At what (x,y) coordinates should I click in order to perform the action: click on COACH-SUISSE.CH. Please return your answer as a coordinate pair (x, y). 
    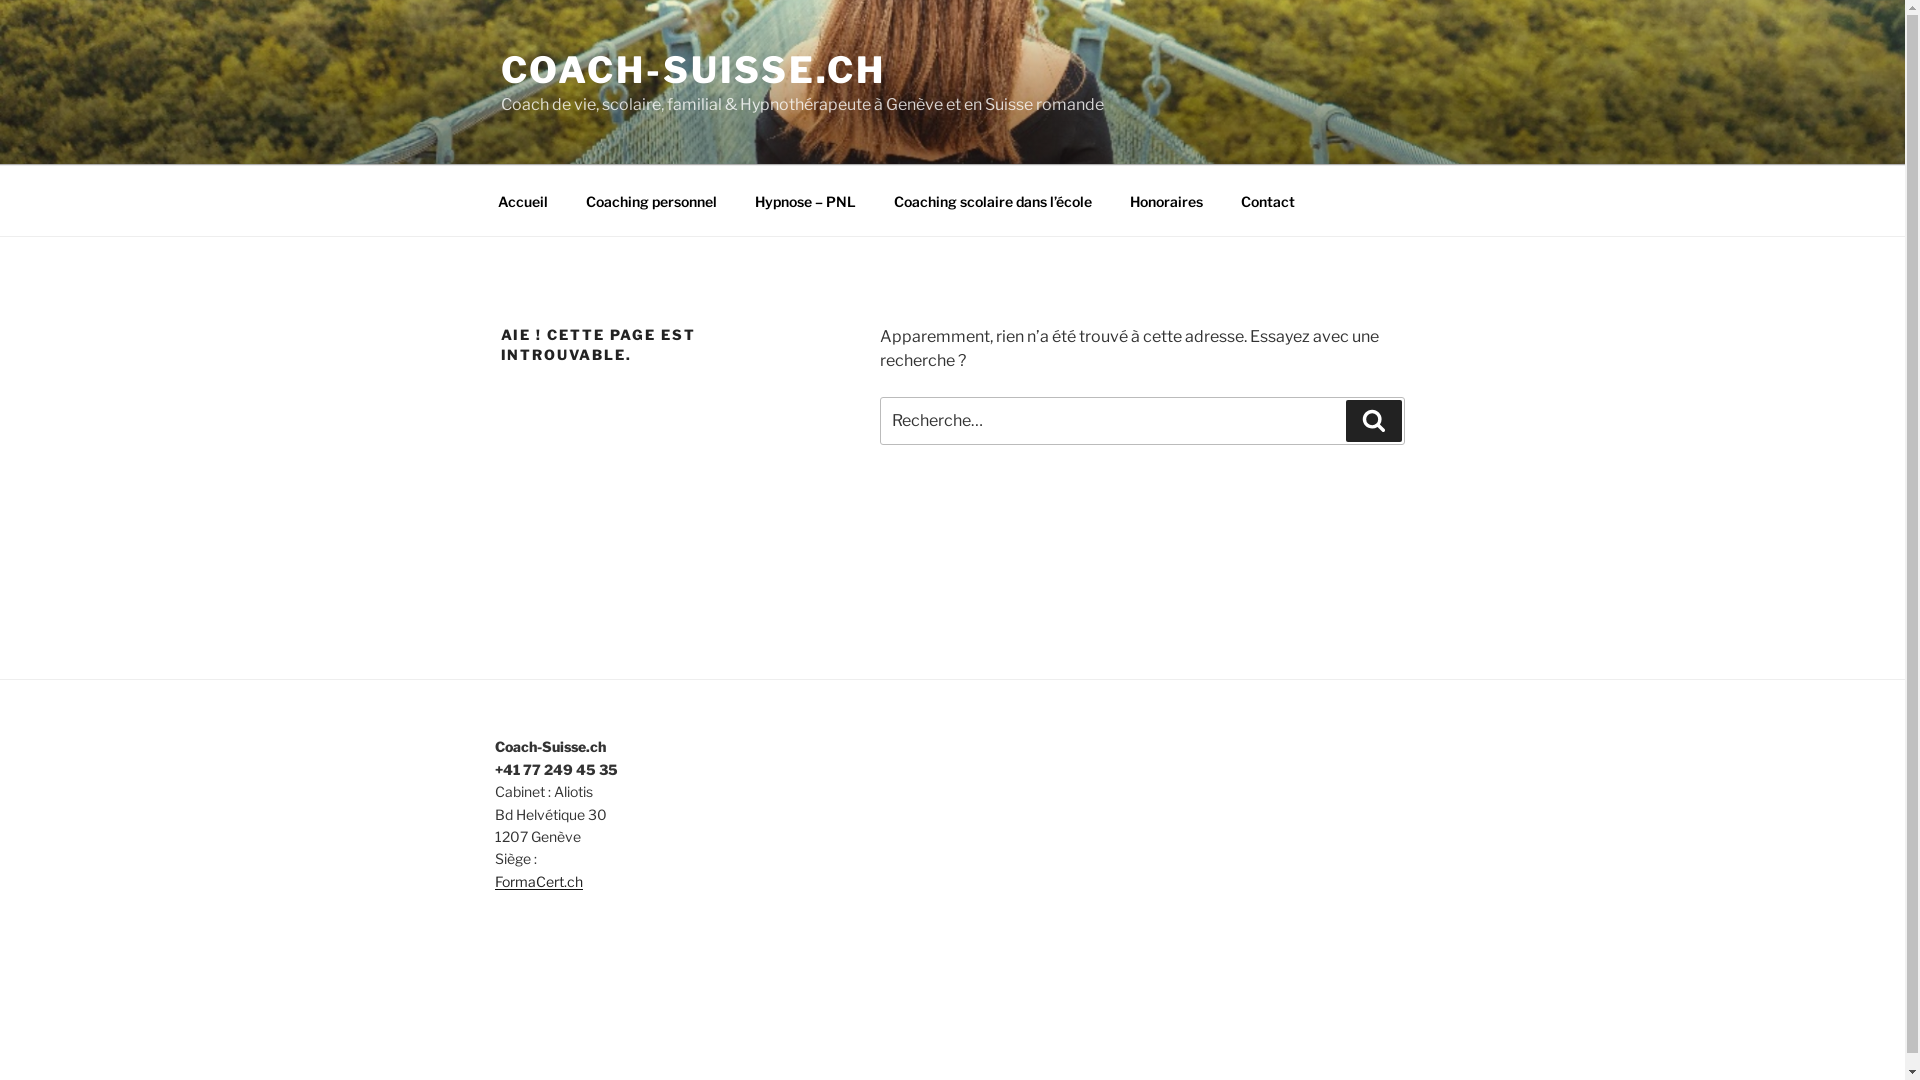
    Looking at the image, I should click on (692, 70).